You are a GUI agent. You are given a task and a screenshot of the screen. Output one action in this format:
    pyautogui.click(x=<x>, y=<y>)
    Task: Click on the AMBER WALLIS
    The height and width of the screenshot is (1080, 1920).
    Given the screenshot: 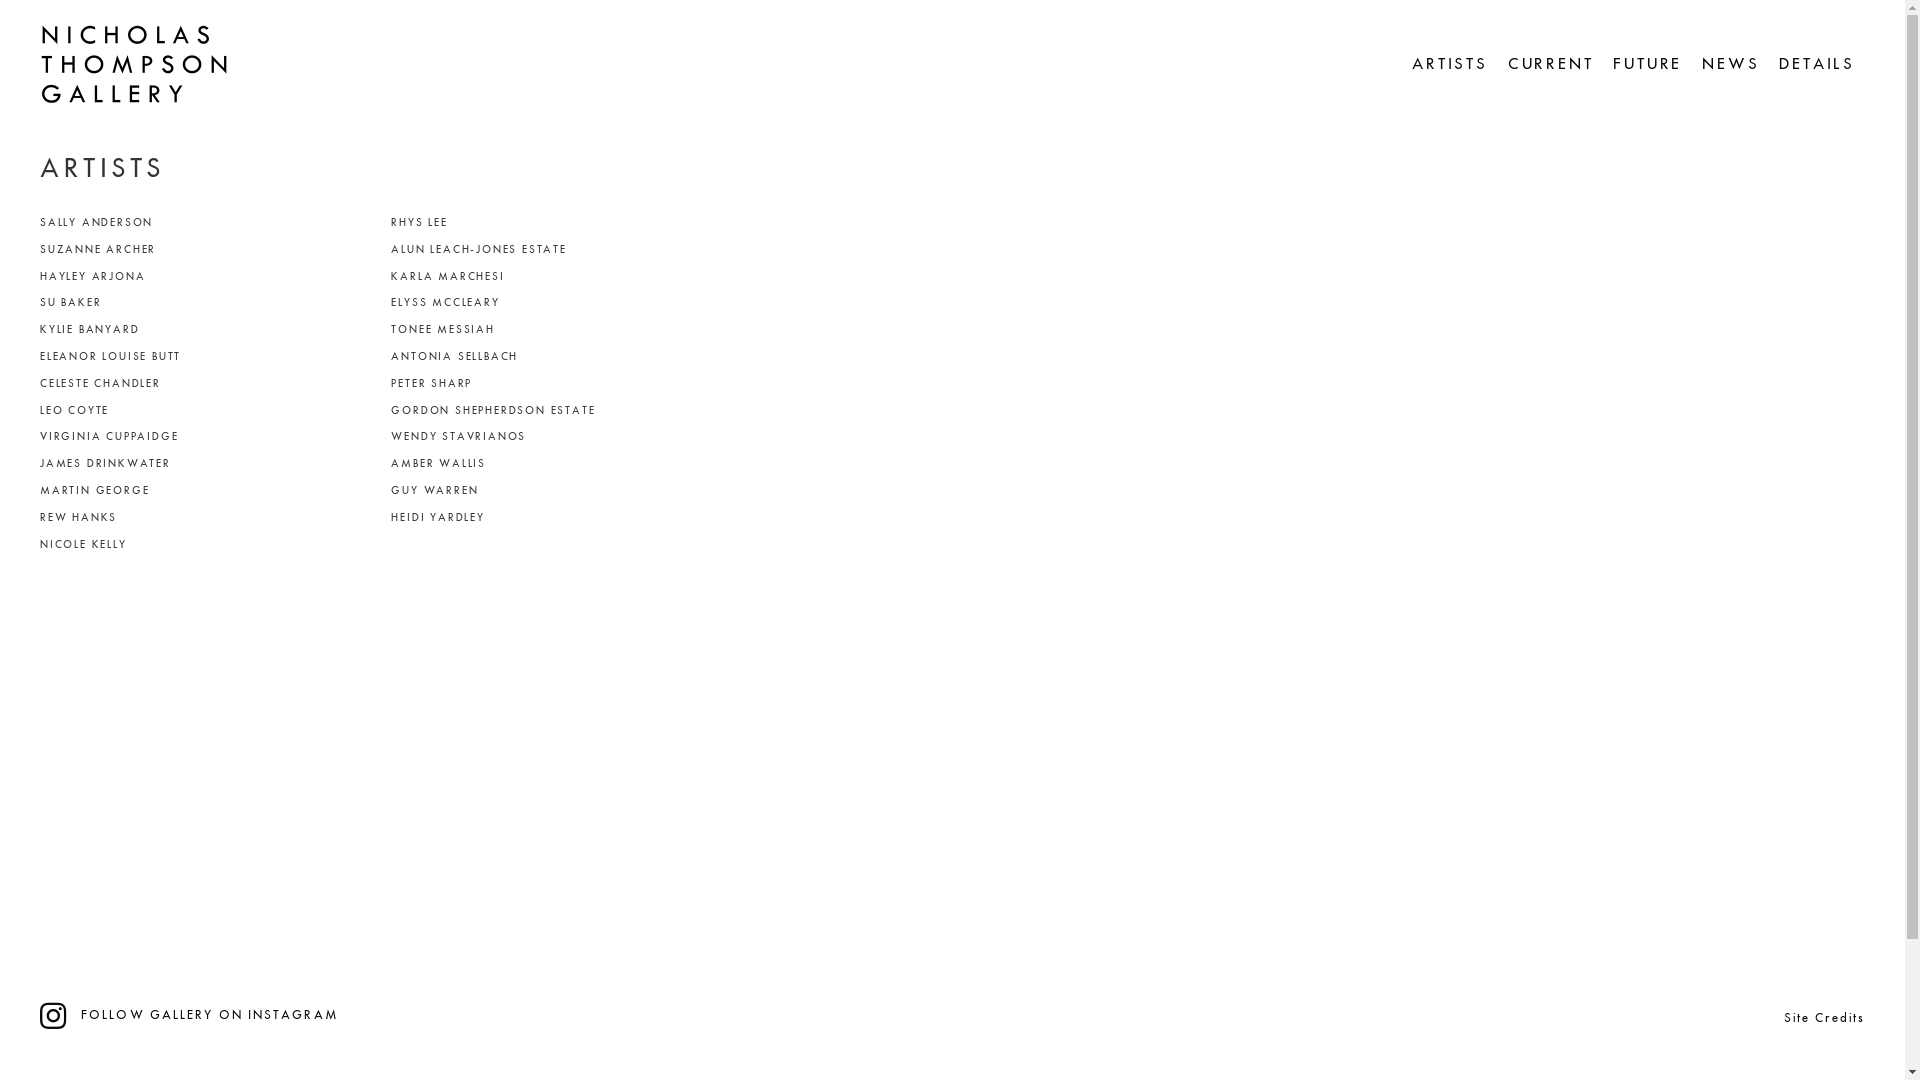 What is the action you would take?
    pyautogui.click(x=560, y=464)
    